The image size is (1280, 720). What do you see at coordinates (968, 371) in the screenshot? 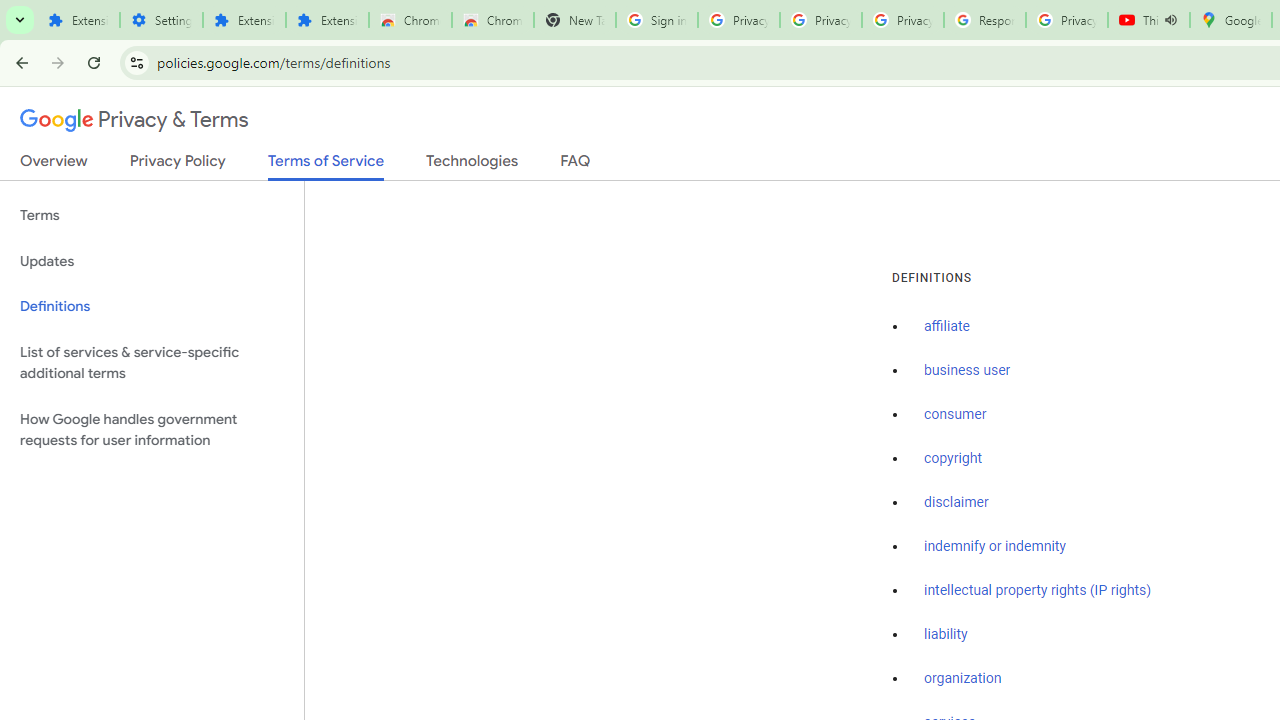
I see `business user` at bounding box center [968, 371].